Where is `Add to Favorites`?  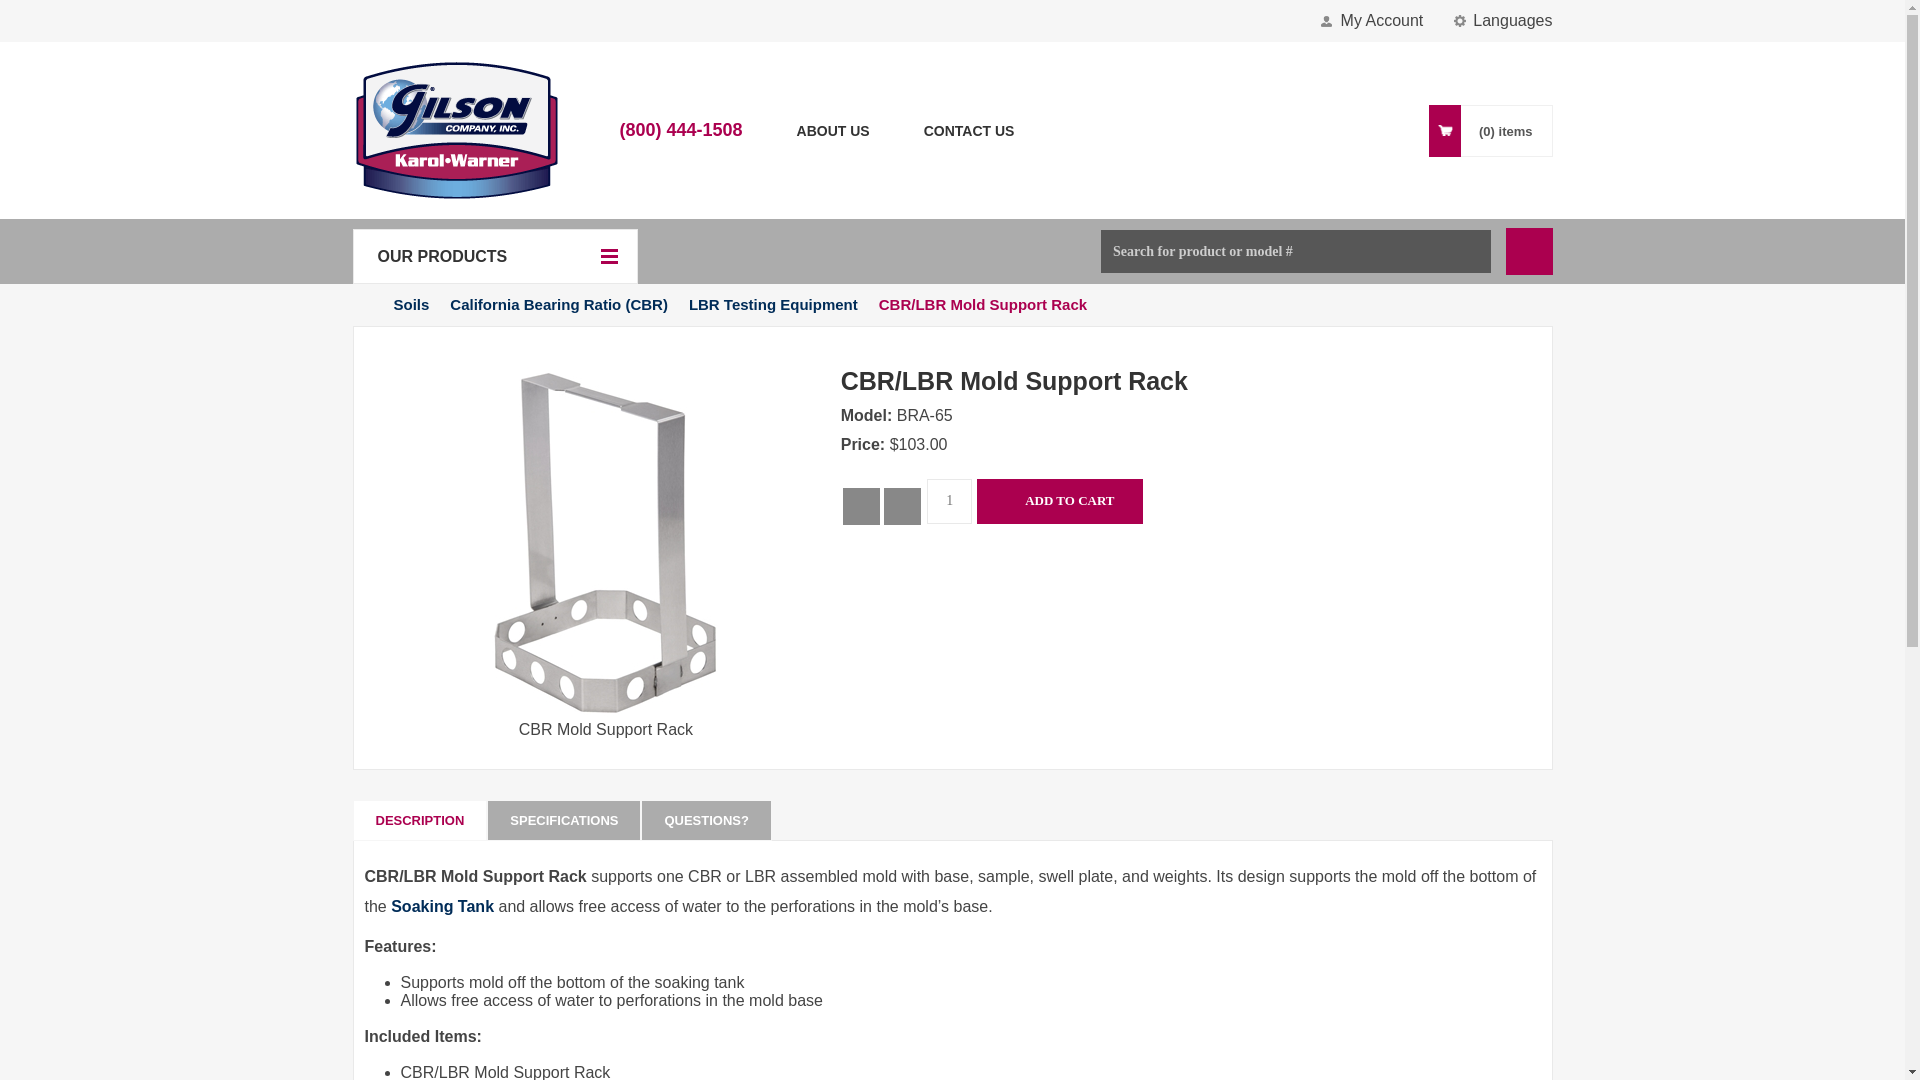 Add to Favorites is located at coordinates (860, 506).